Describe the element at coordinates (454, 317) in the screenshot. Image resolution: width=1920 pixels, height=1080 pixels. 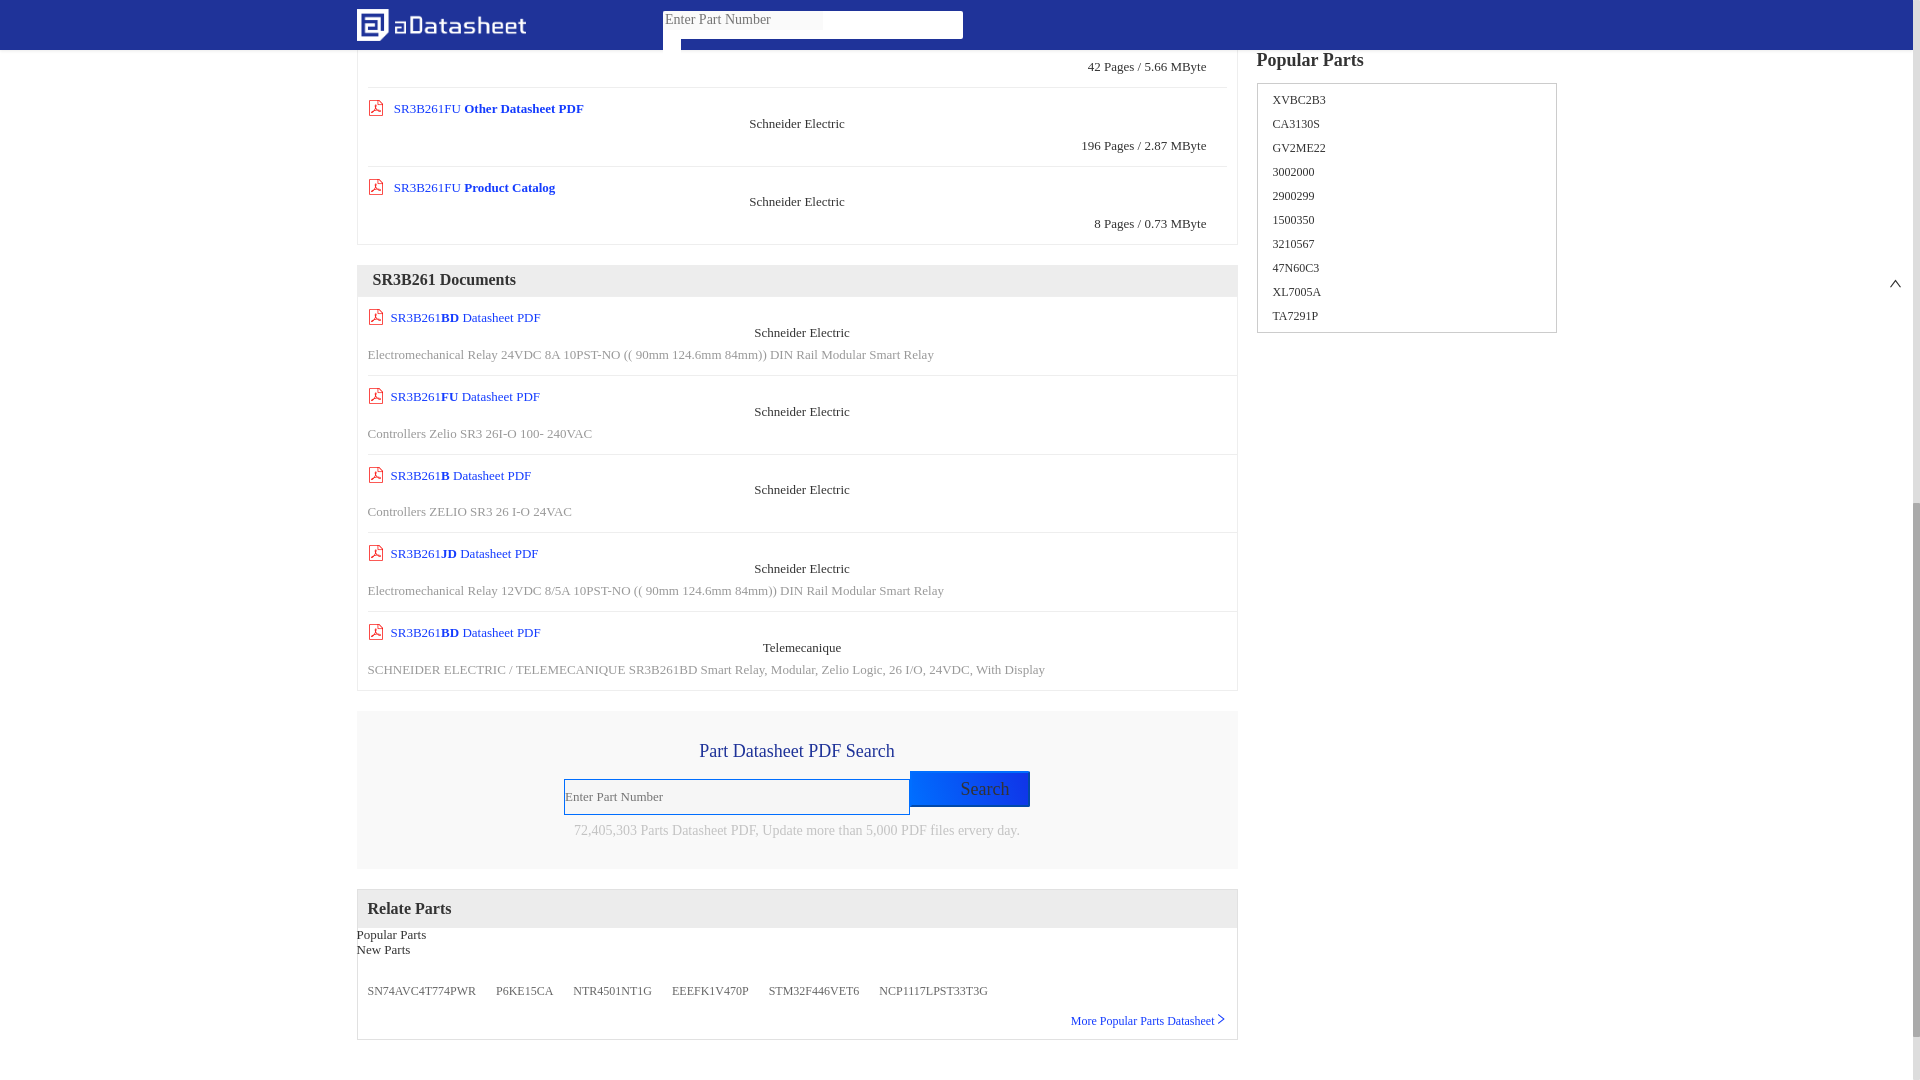
I see `SR3B261BD Datasheet PDF` at that location.